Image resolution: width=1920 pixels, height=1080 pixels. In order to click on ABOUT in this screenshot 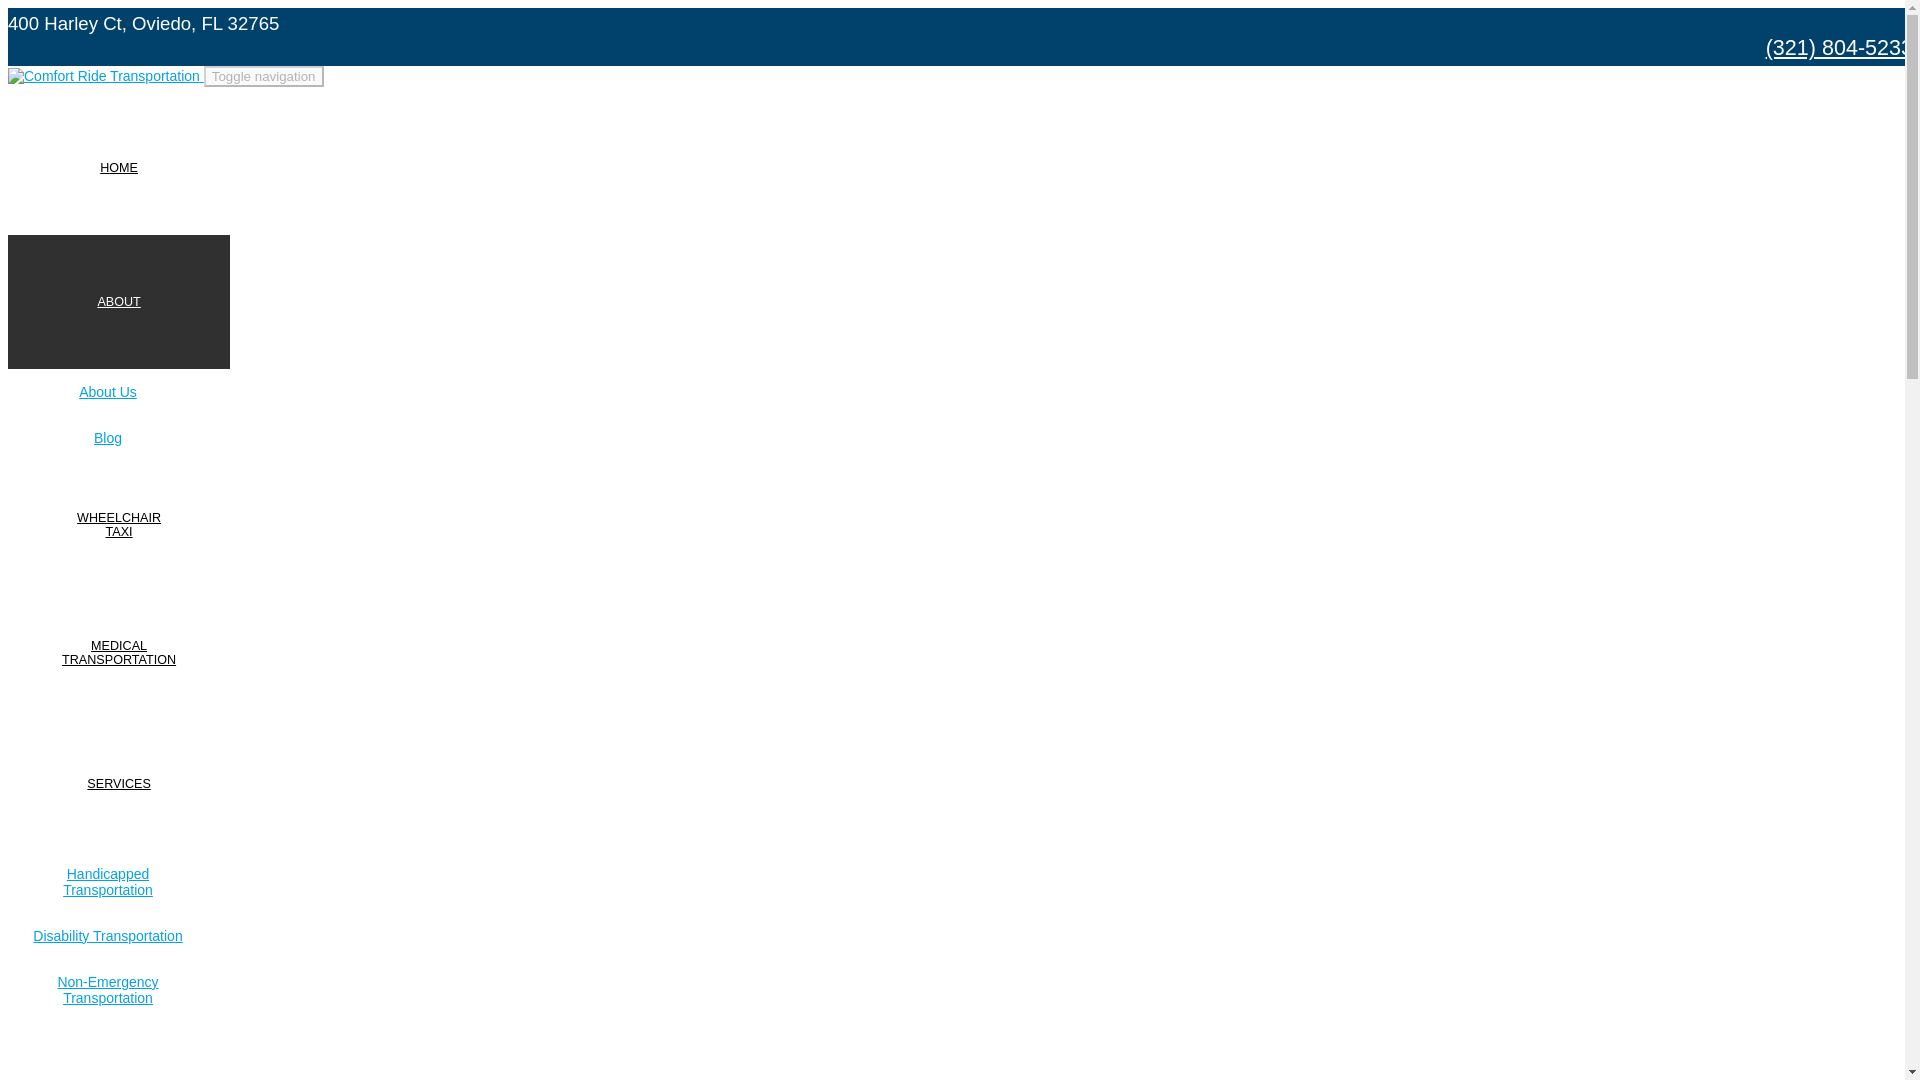, I will do `click(107, 990)`.